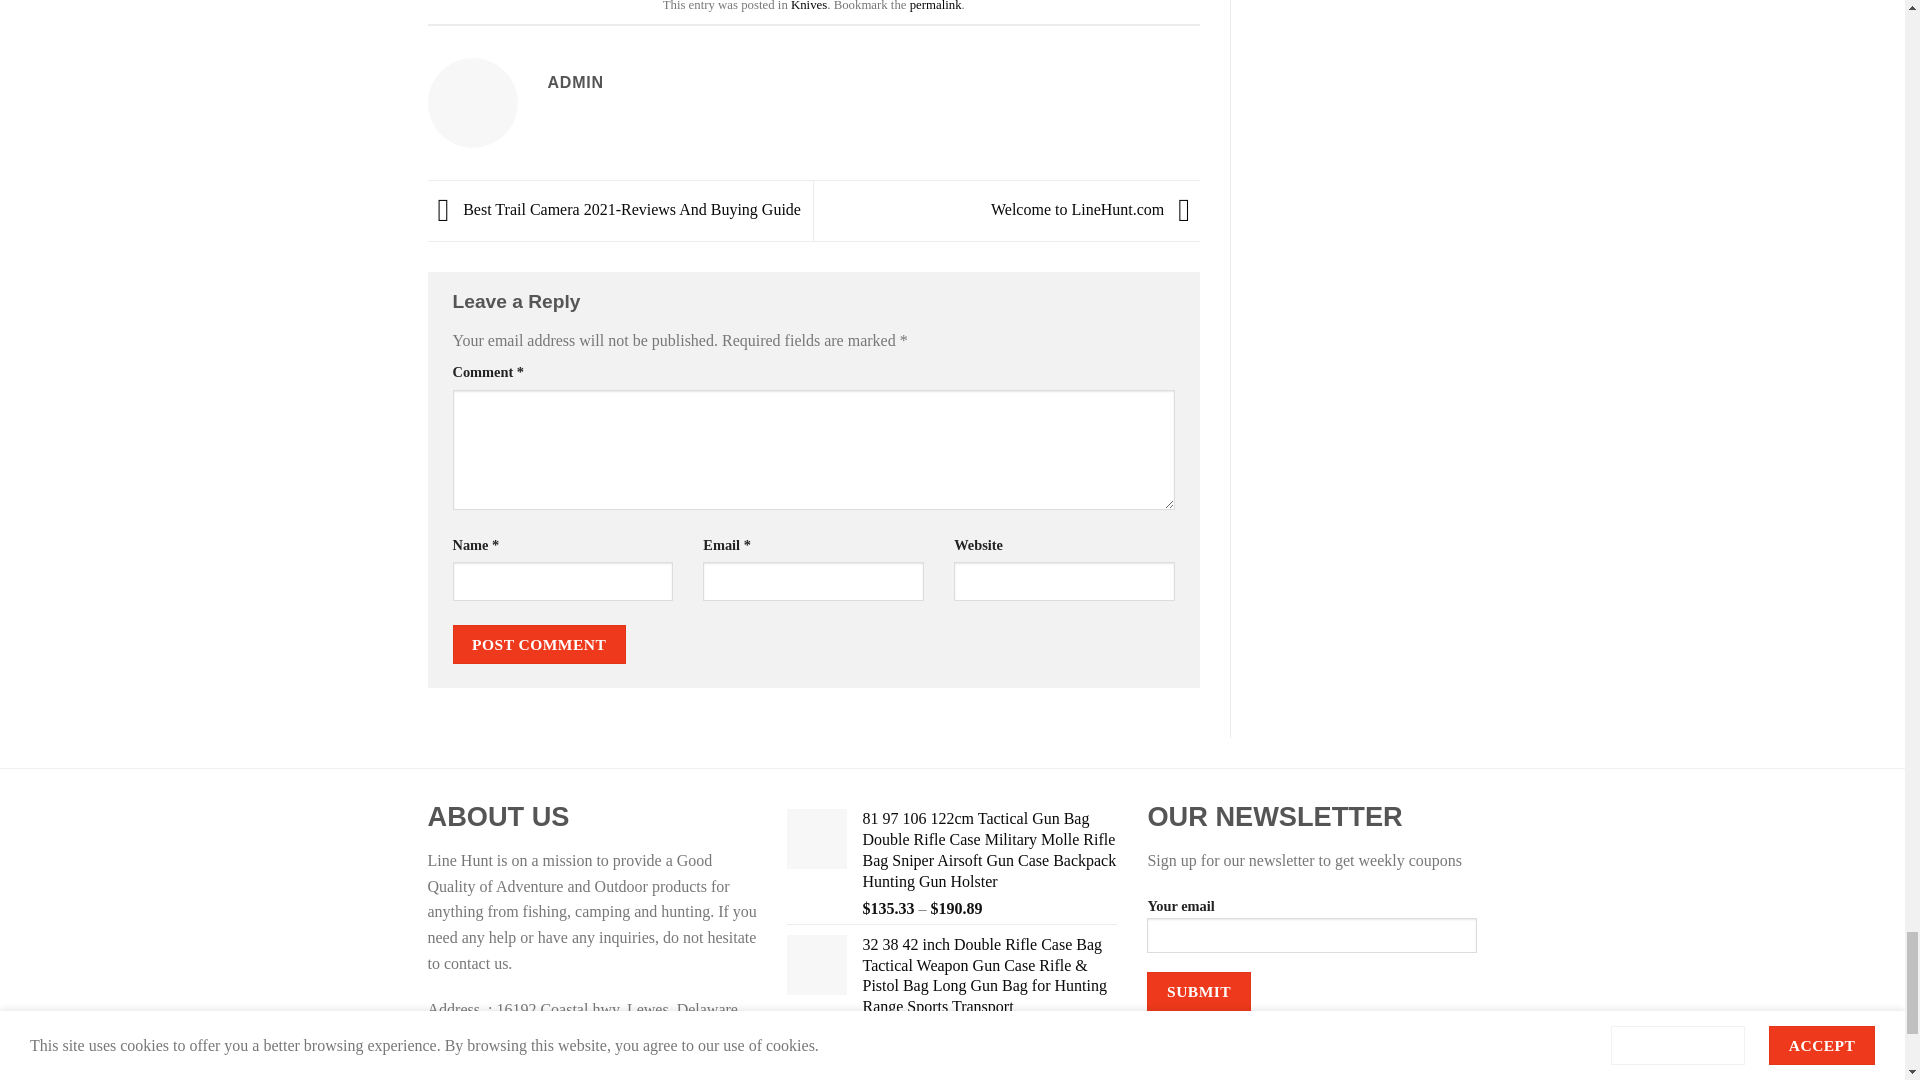 The height and width of the screenshot is (1080, 1920). What do you see at coordinates (1178, 1064) in the screenshot?
I see `Follow on Facebook` at bounding box center [1178, 1064].